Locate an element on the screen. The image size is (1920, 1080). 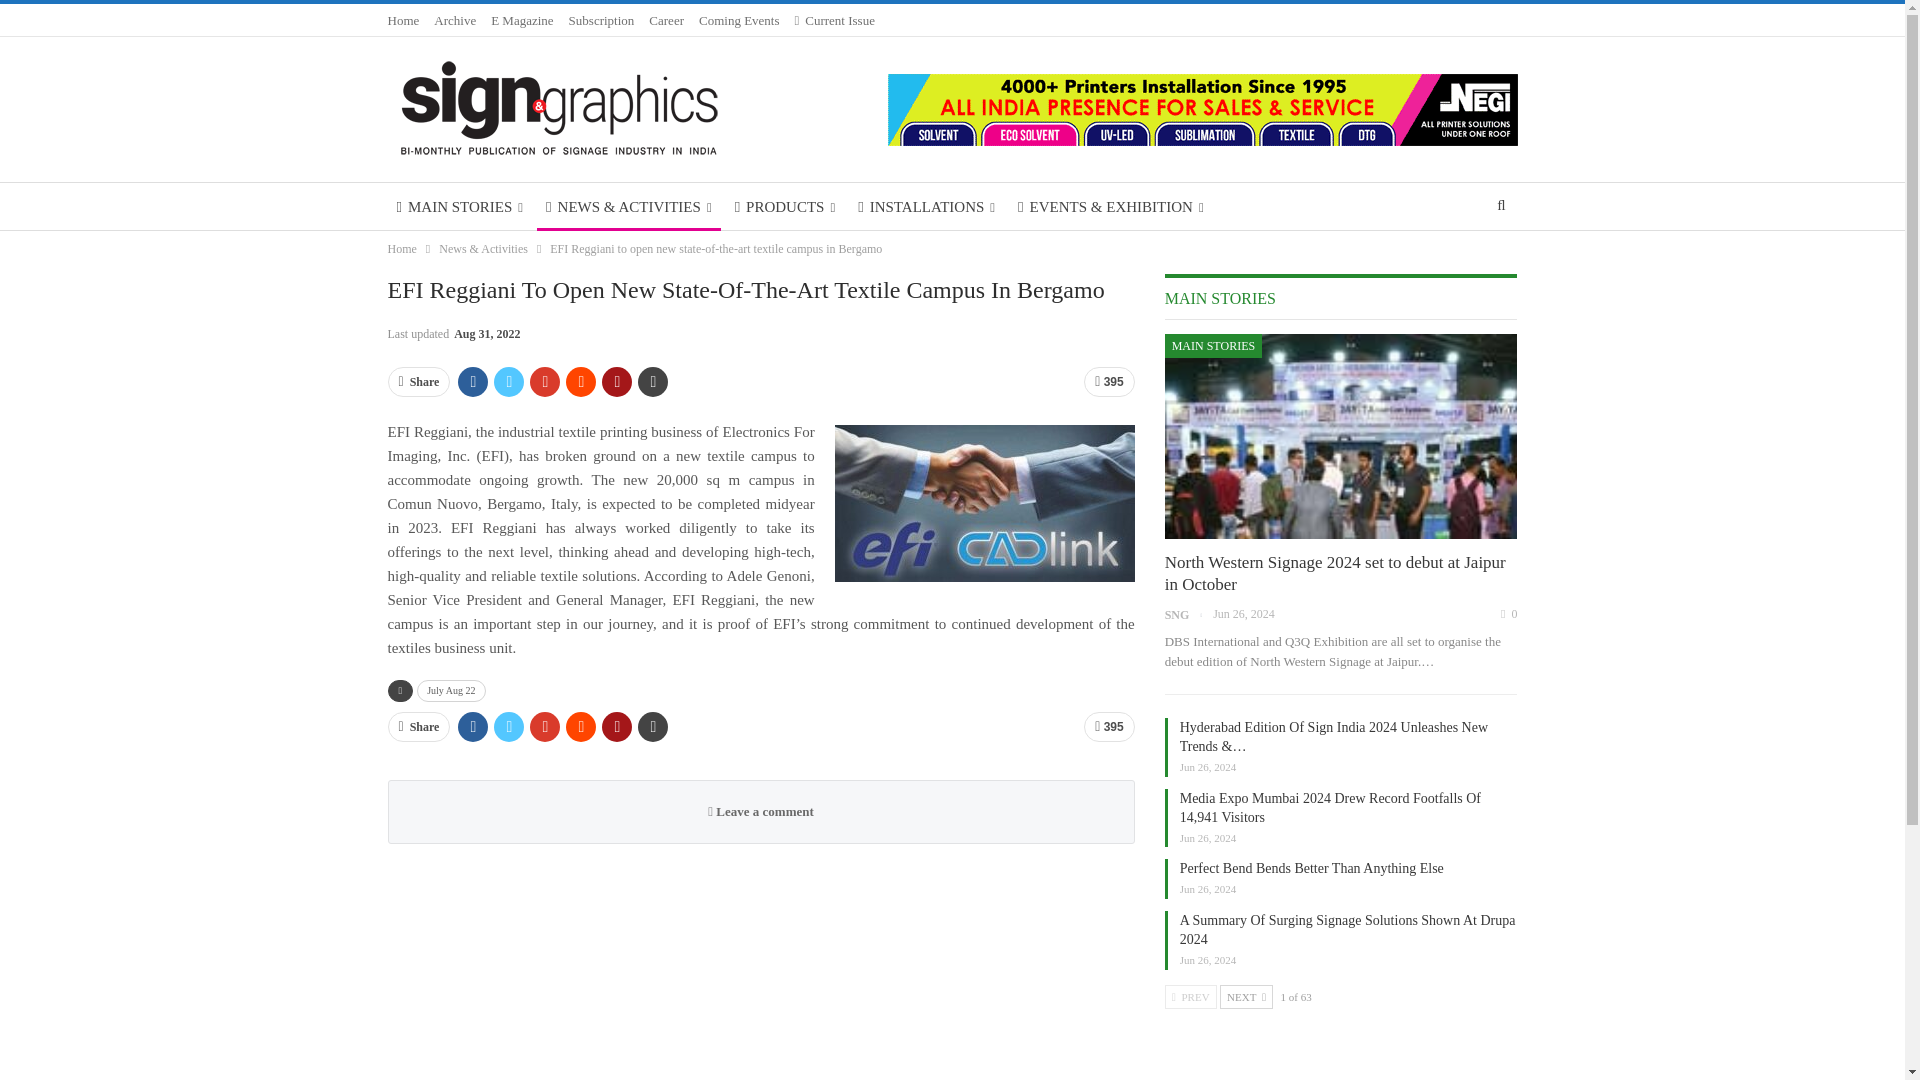
E Magazine is located at coordinates (522, 20).